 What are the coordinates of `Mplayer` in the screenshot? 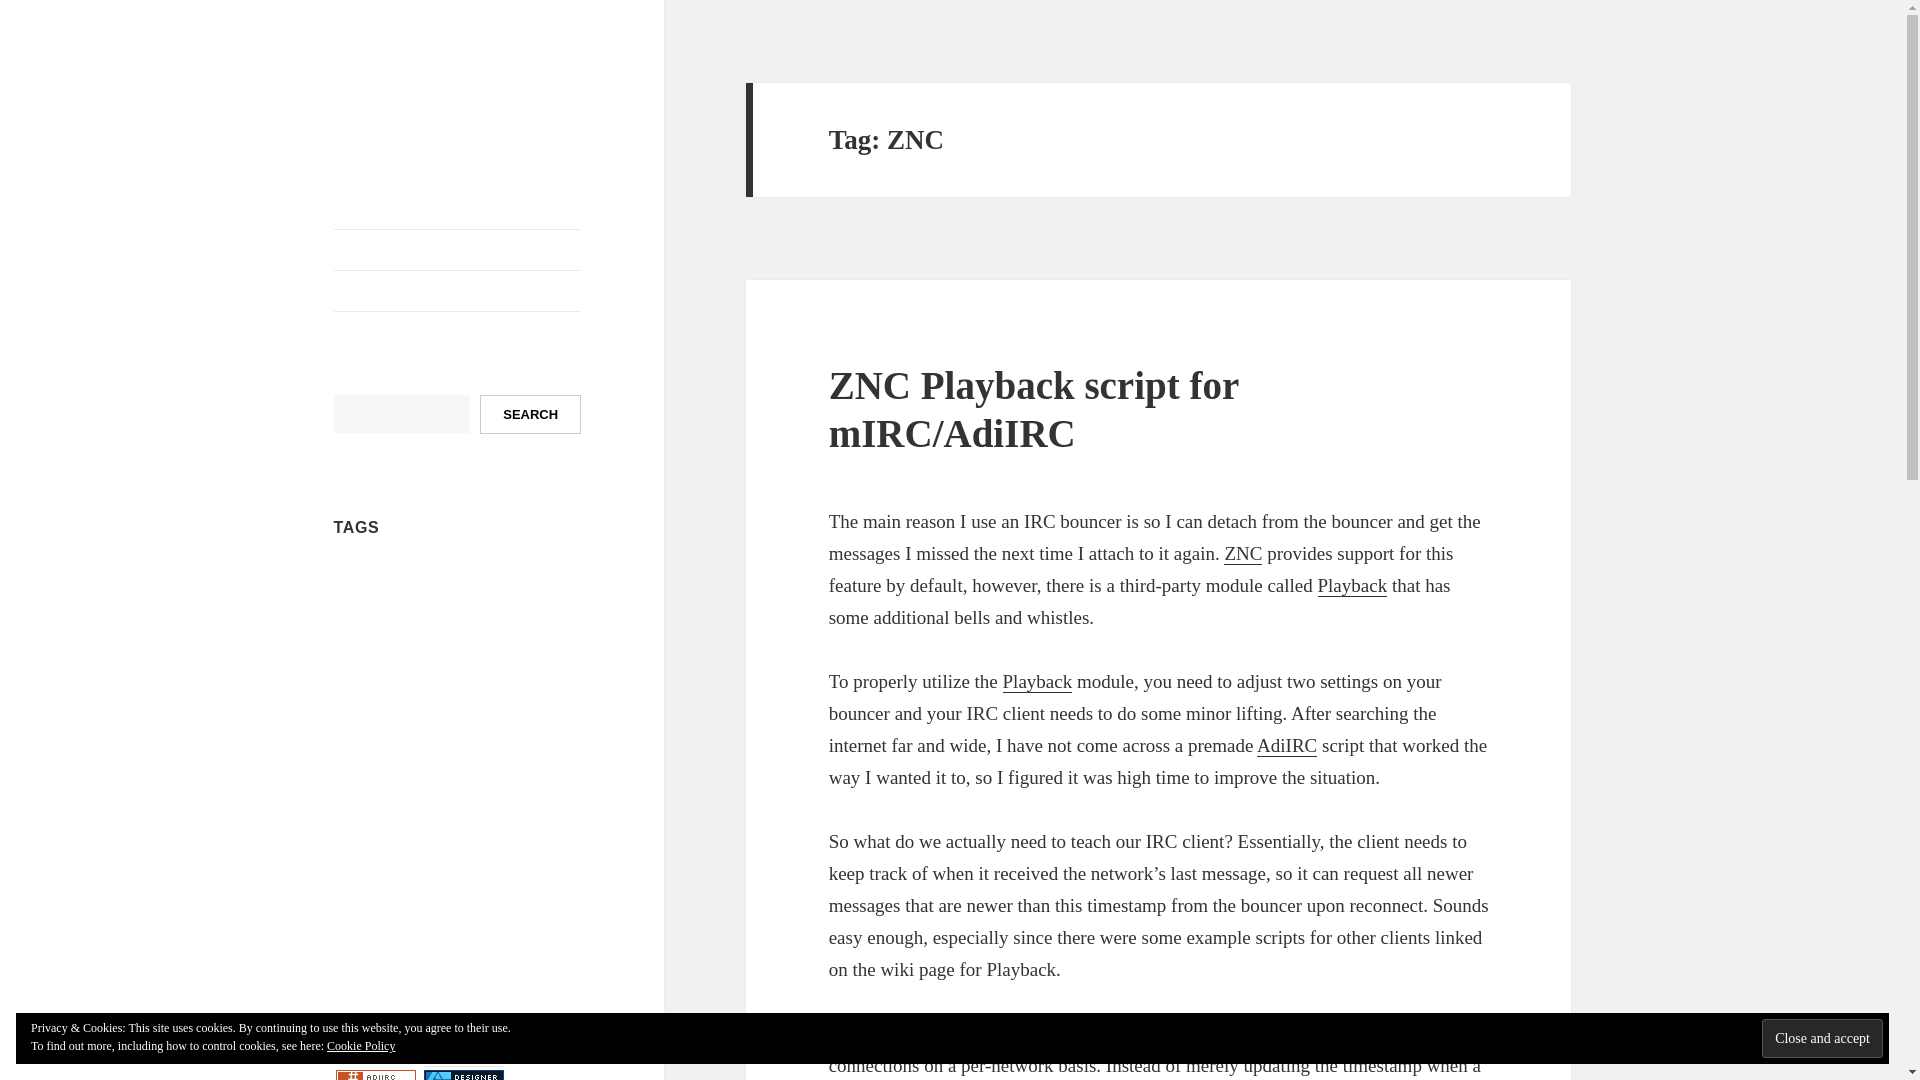 It's located at (366, 670).